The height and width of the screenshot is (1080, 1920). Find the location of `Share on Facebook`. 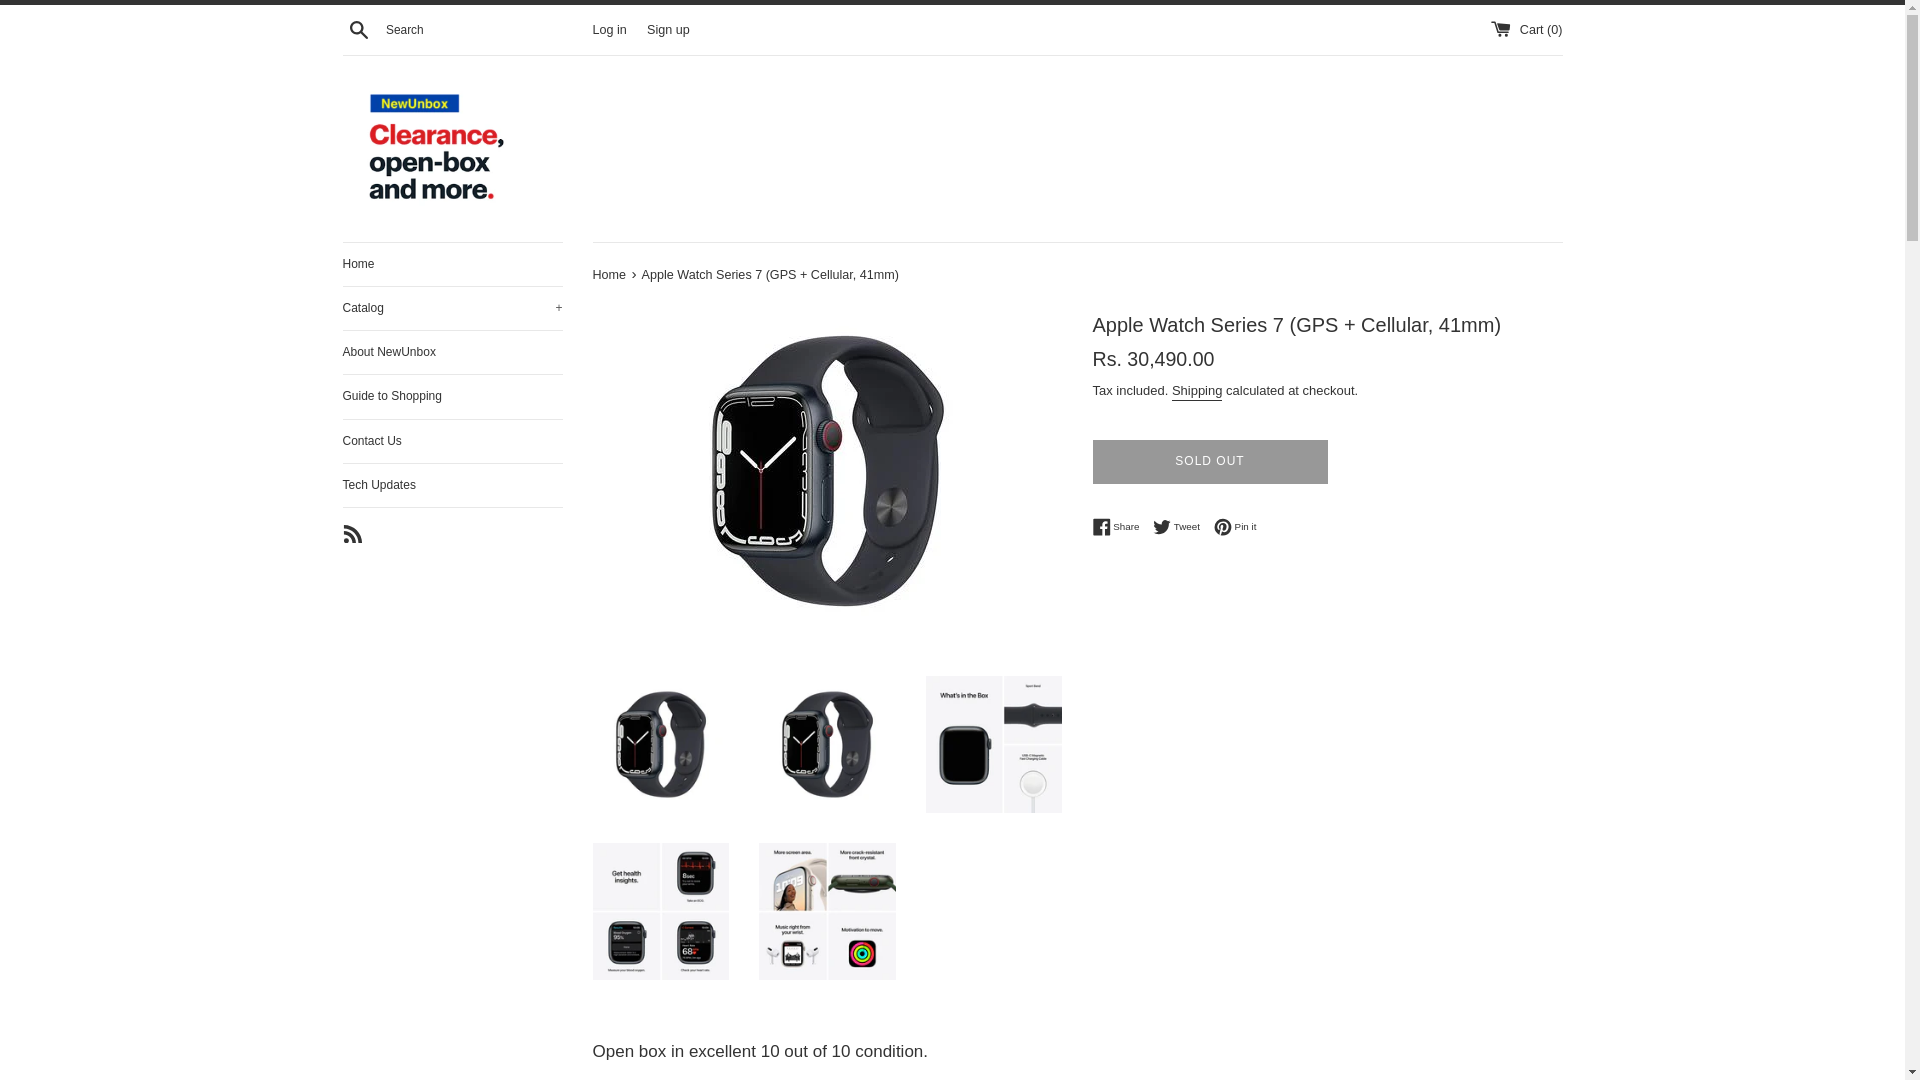

Share on Facebook is located at coordinates (1120, 526).